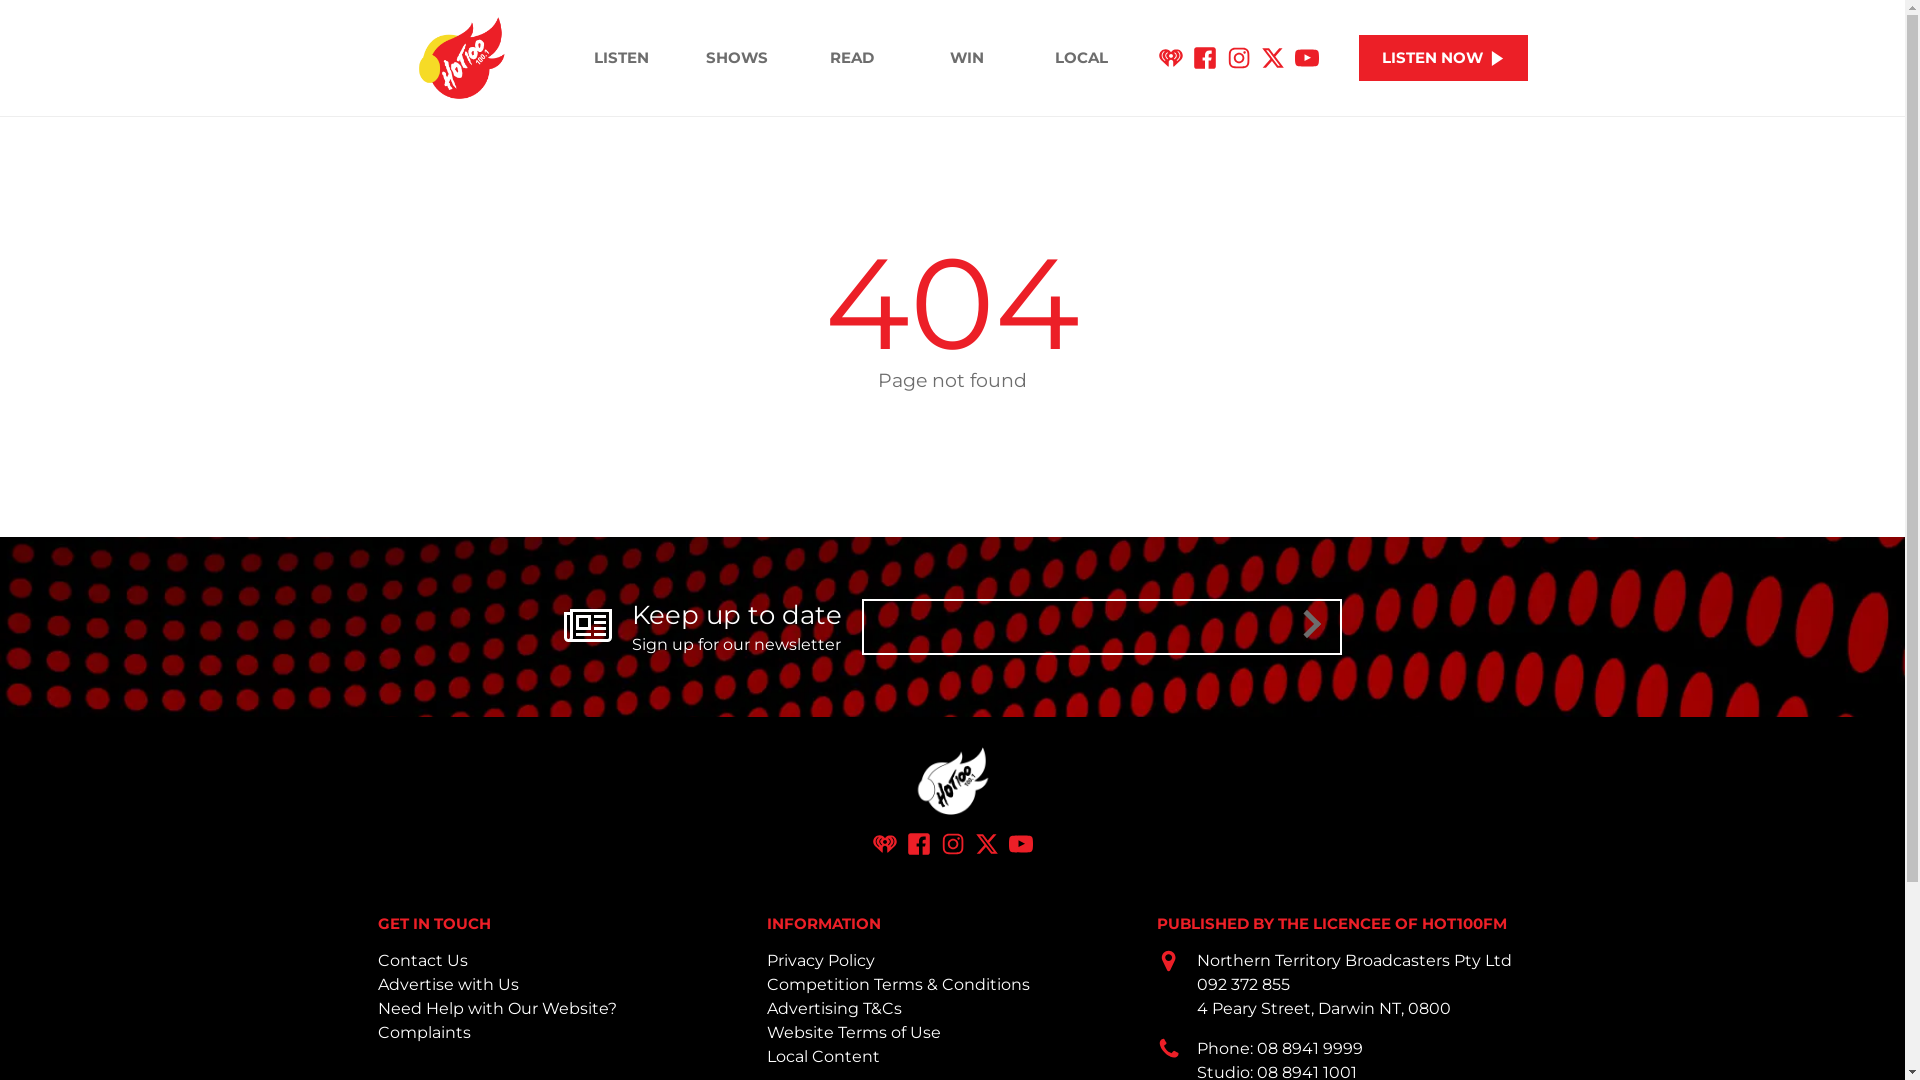 The image size is (1920, 1080). What do you see at coordinates (736, 58) in the screenshot?
I see `SHOWS` at bounding box center [736, 58].